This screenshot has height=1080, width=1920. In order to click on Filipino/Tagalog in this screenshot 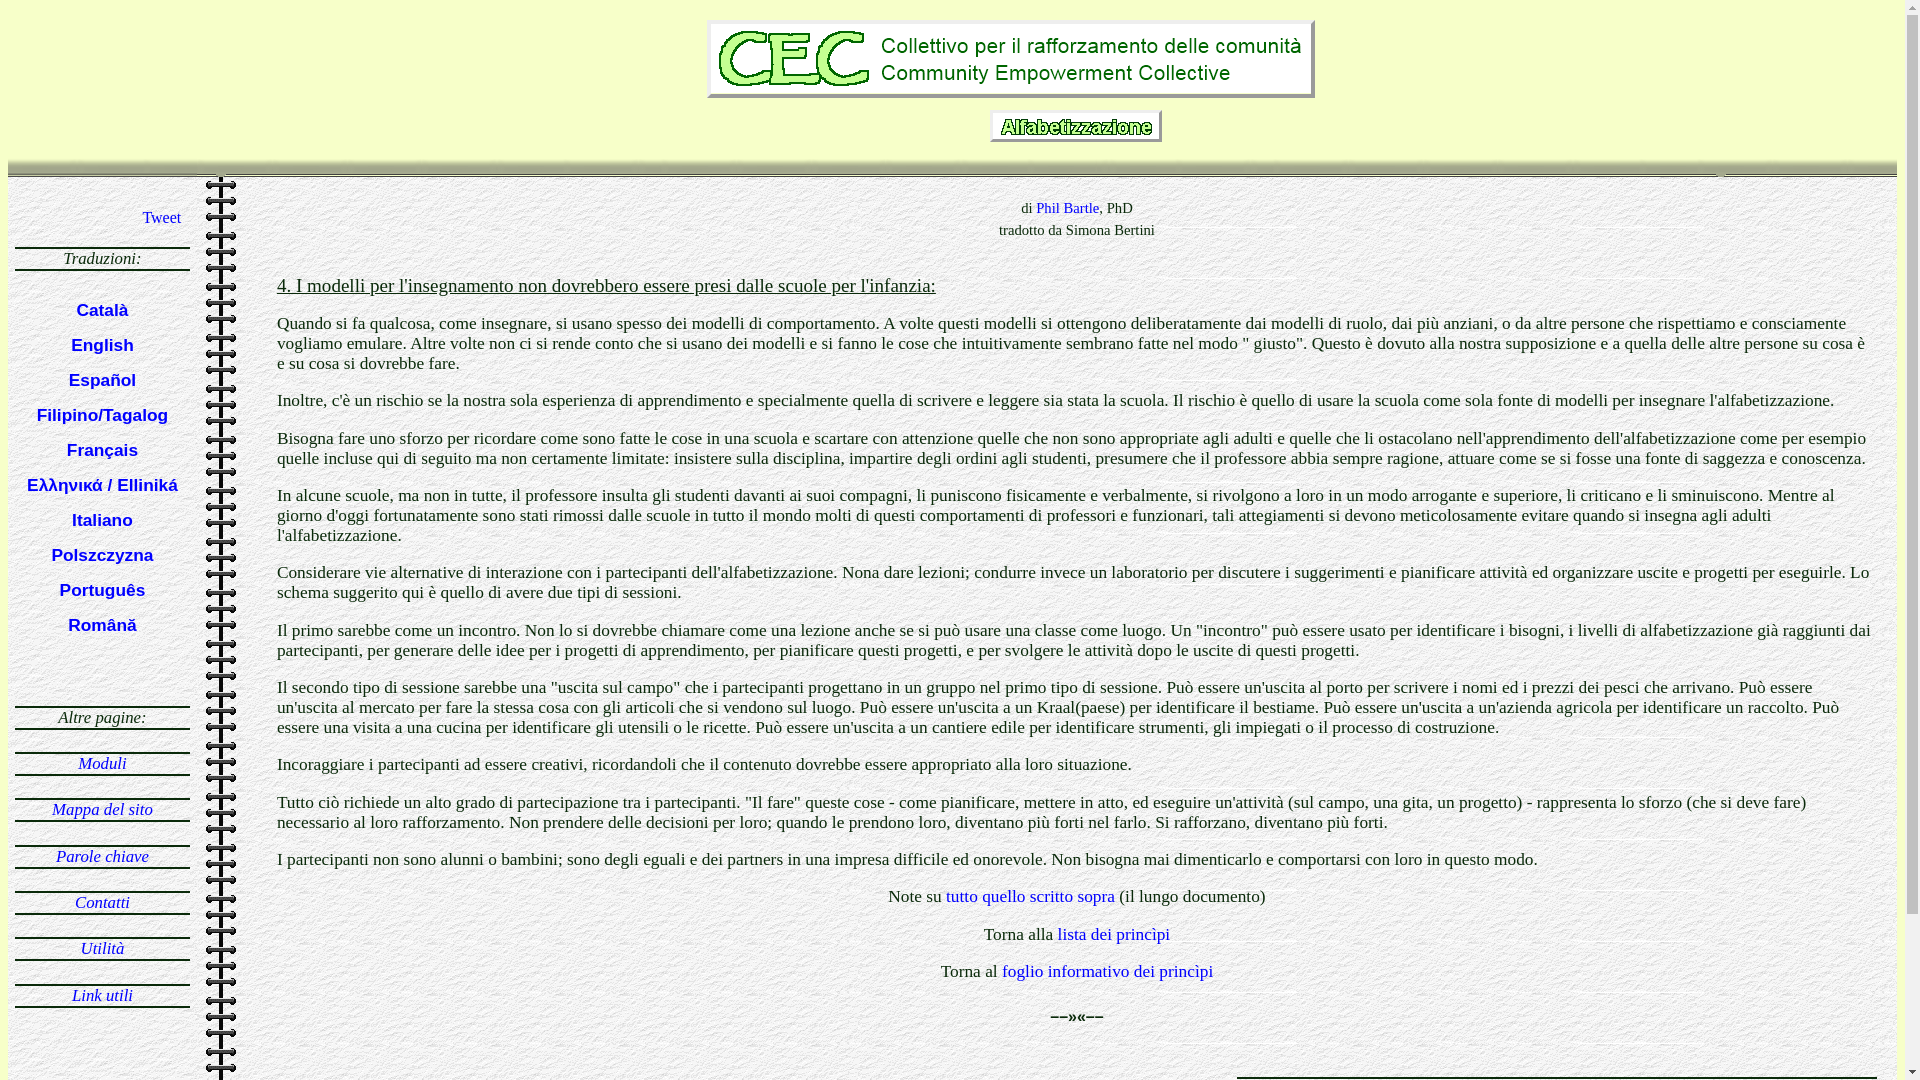, I will do `click(103, 415)`.